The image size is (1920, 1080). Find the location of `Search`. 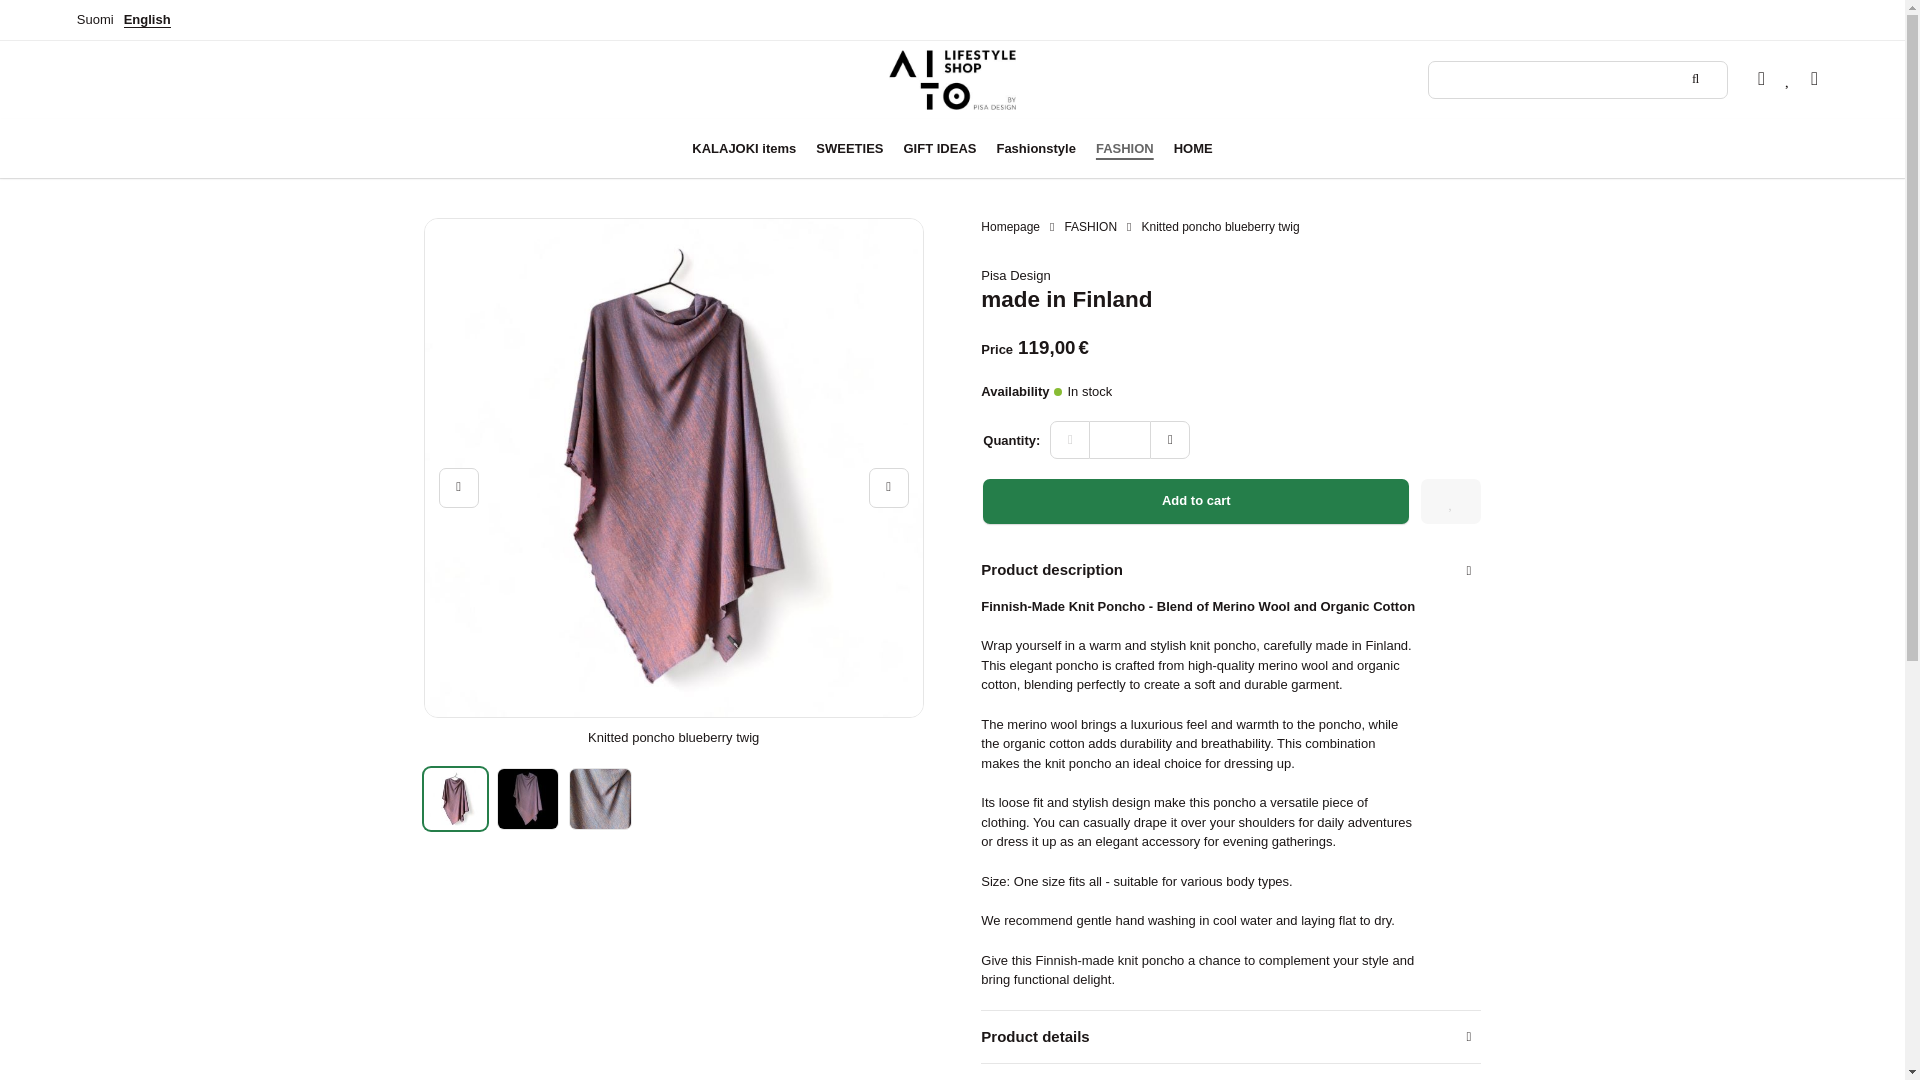

Search is located at coordinates (1698, 79).